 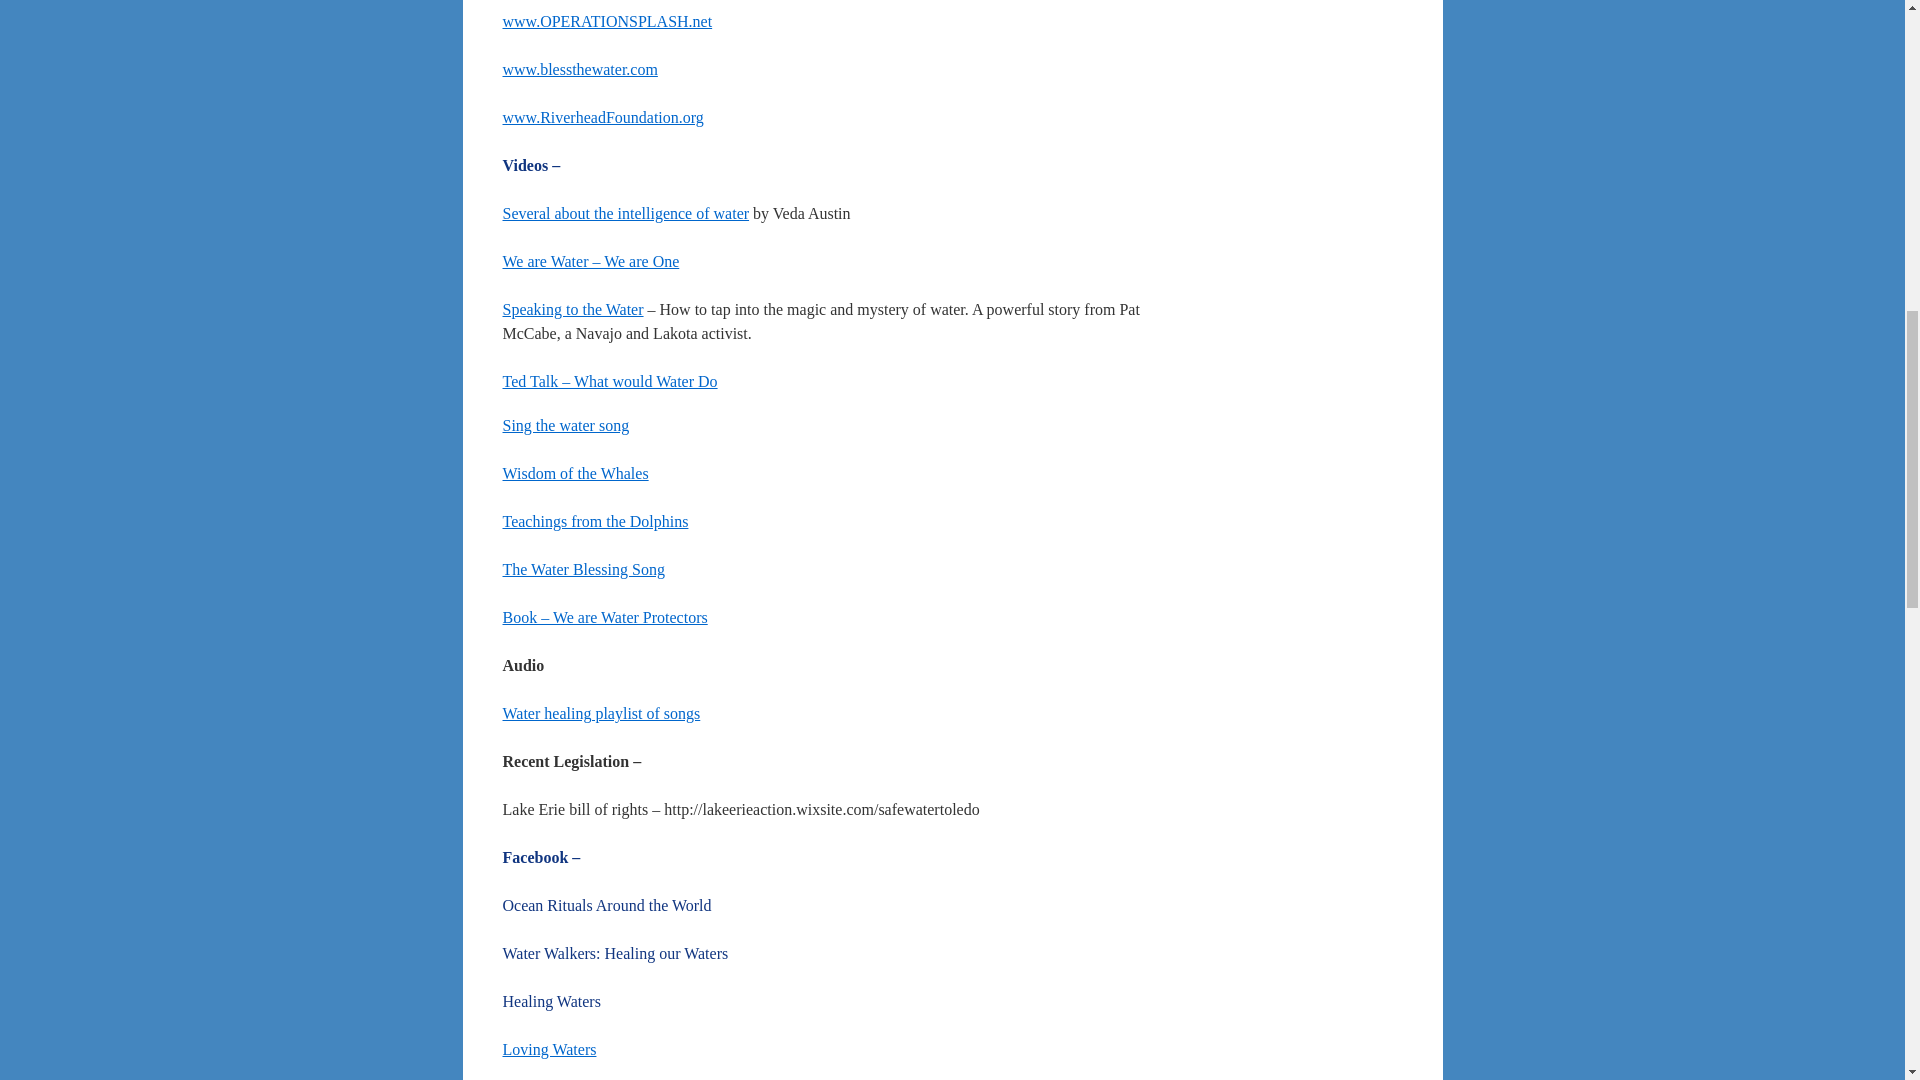 What do you see at coordinates (606, 21) in the screenshot?
I see `www.OPERATIONSPLASH.net` at bounding box center [606, 21].